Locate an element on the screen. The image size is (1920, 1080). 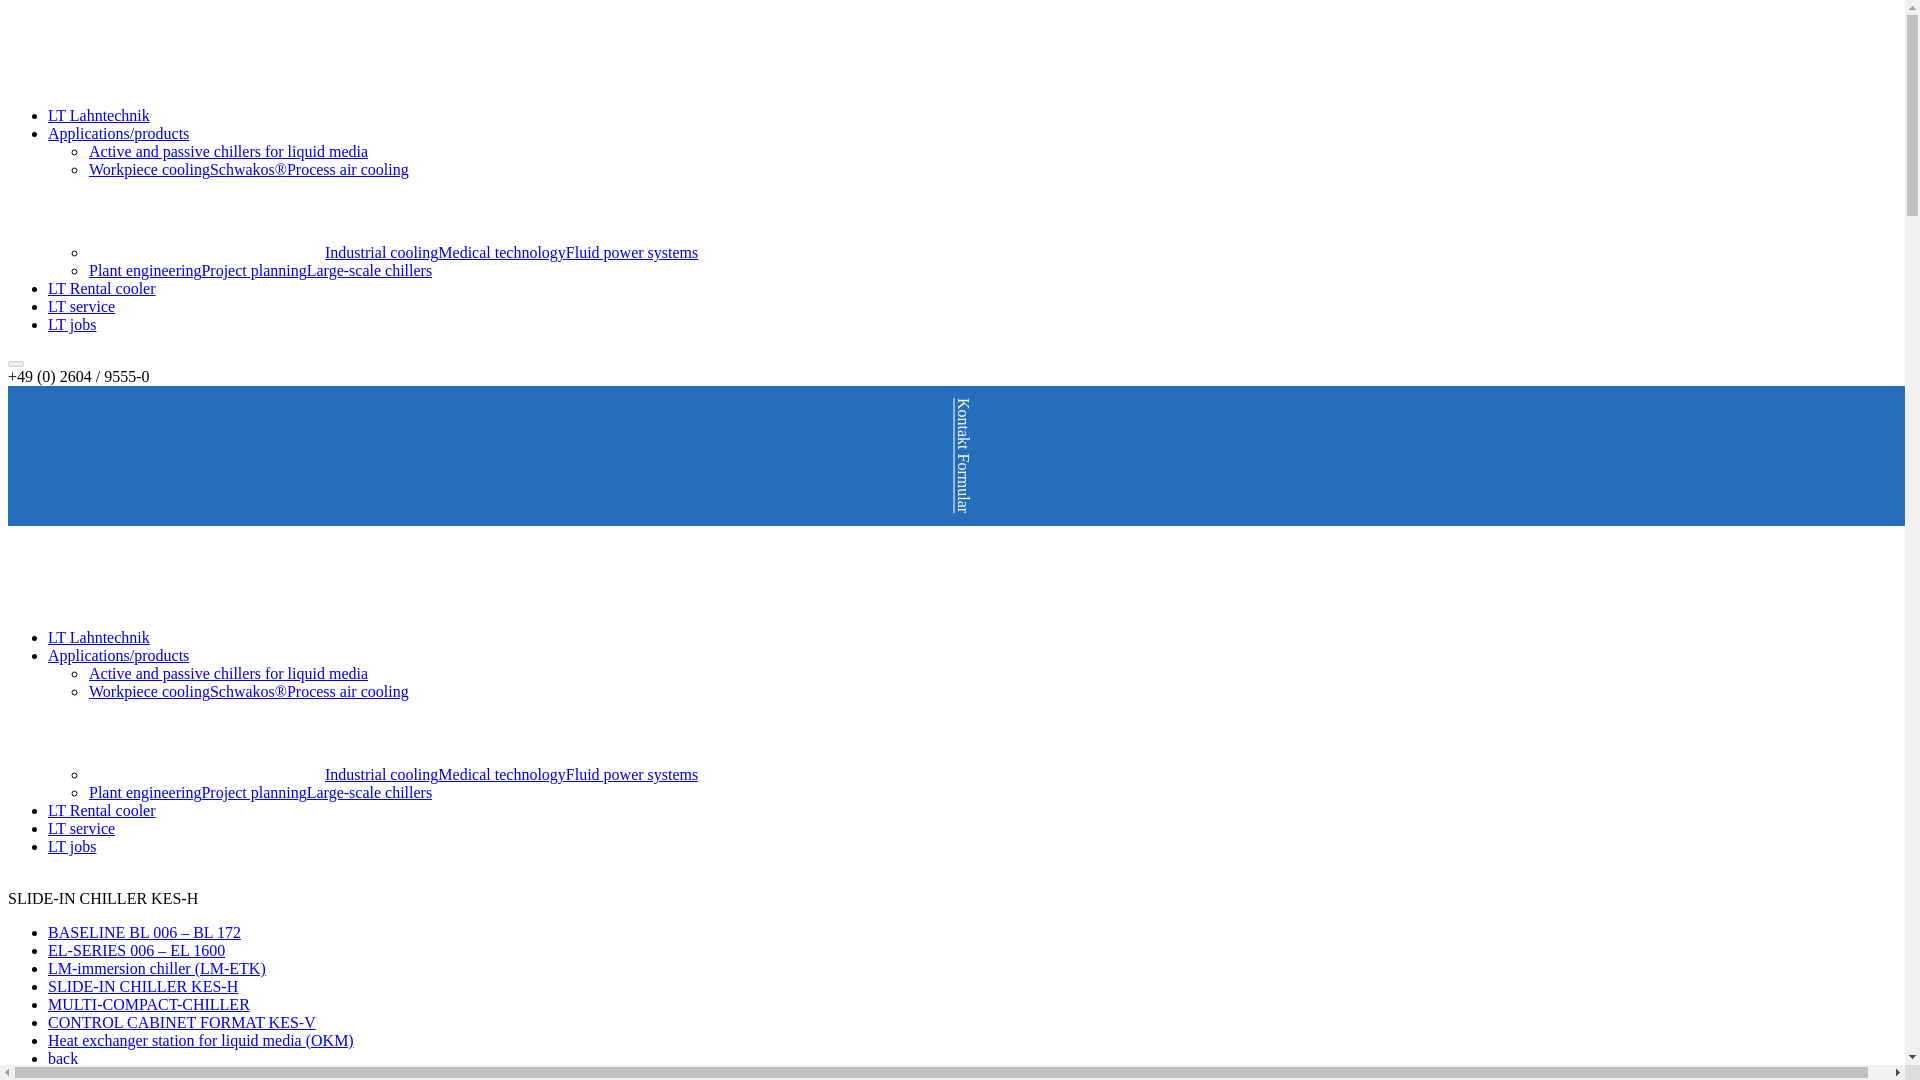
LT Lahntechnik is located at coordinates (98, 636).